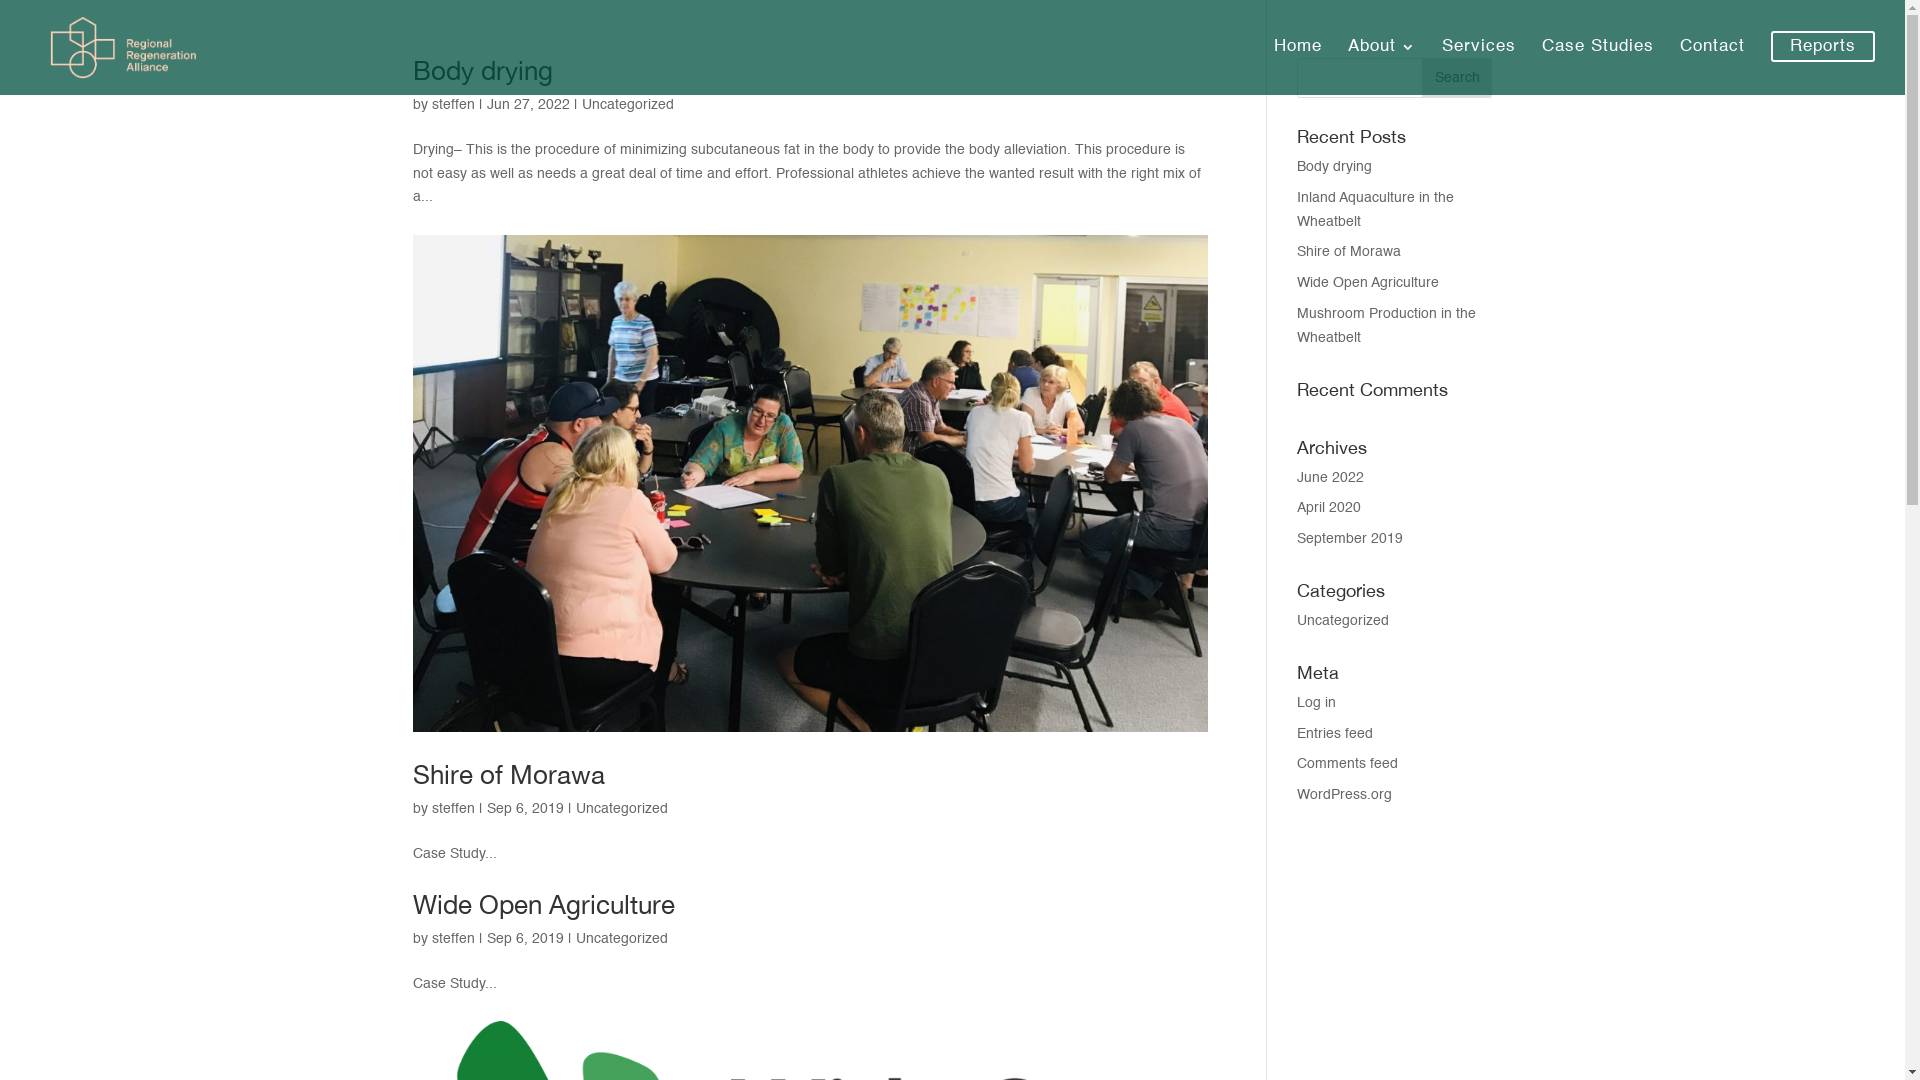 The width and height of the screenshot is (1920, 1080). I want to click on Reports, so click(1823, 64).